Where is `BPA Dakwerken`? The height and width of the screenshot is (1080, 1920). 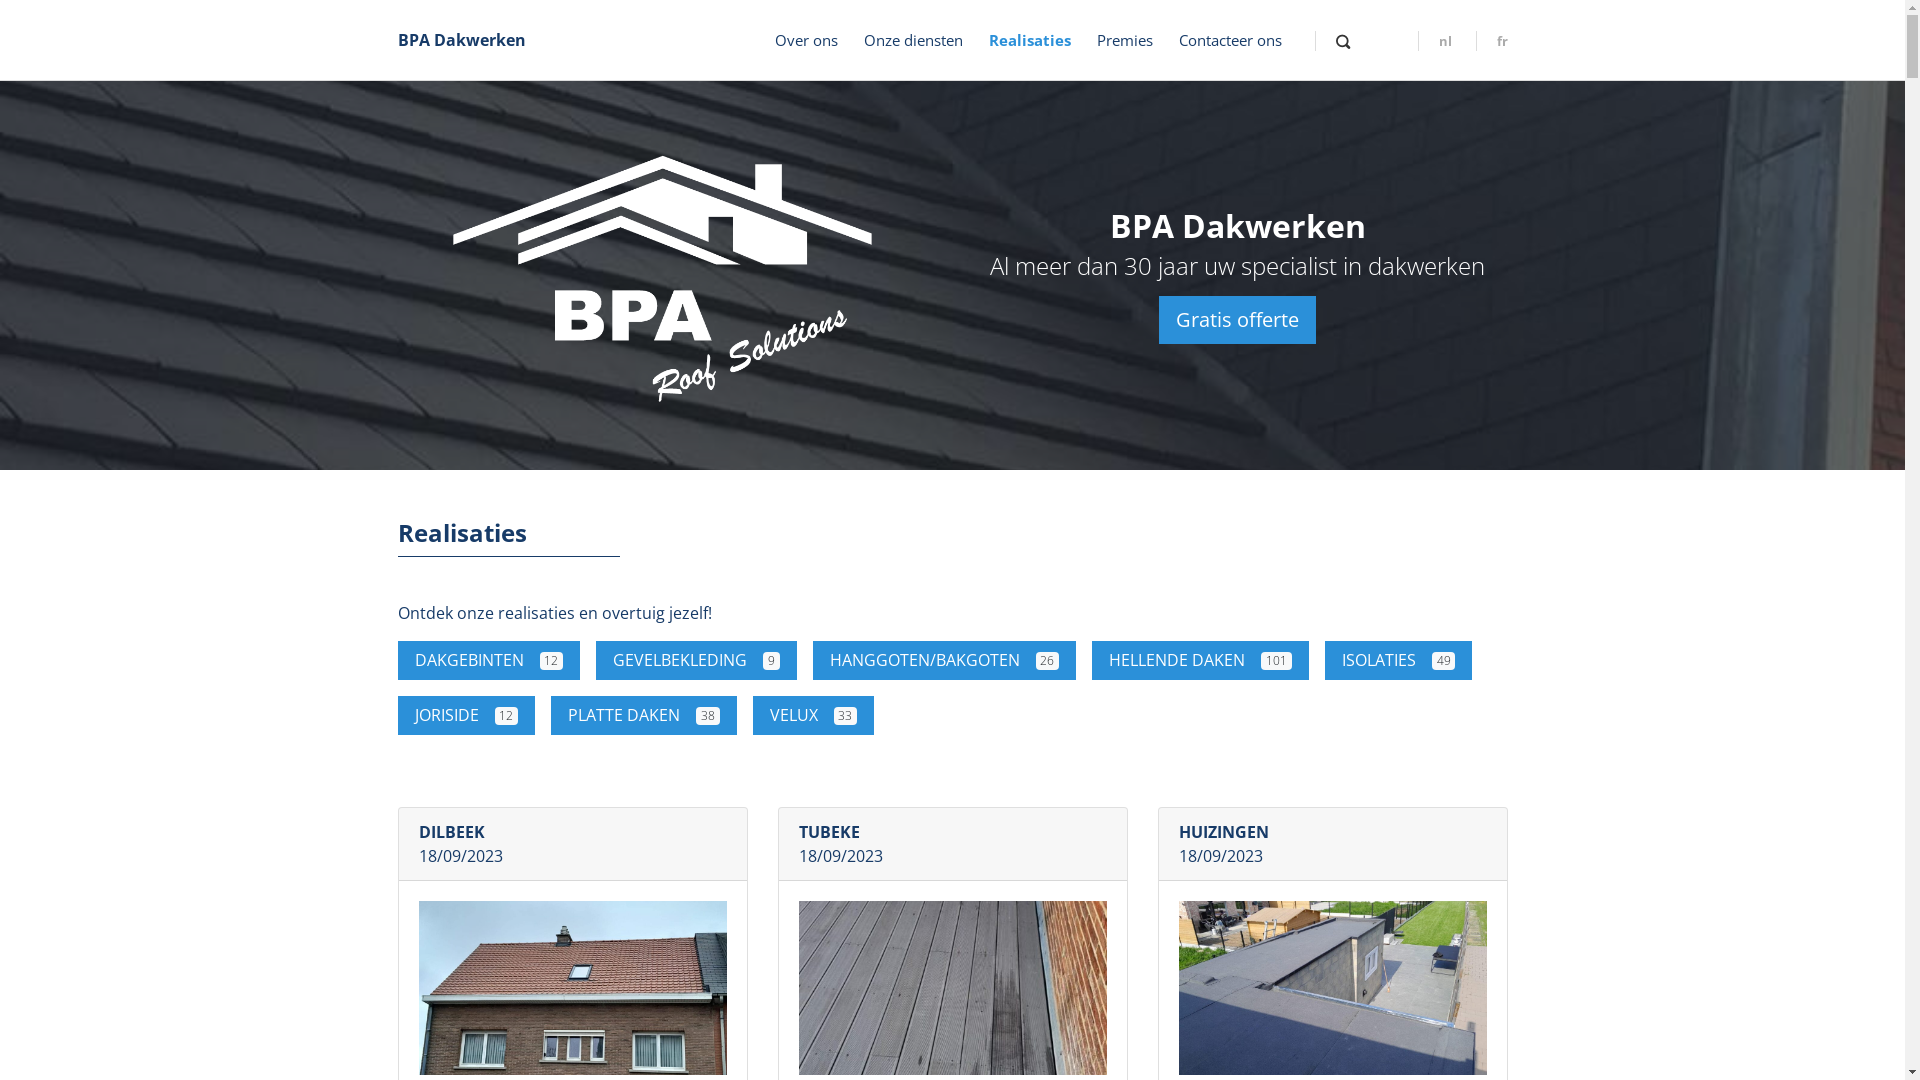
BPA Dakwerken is located at coordinates (462, 40).